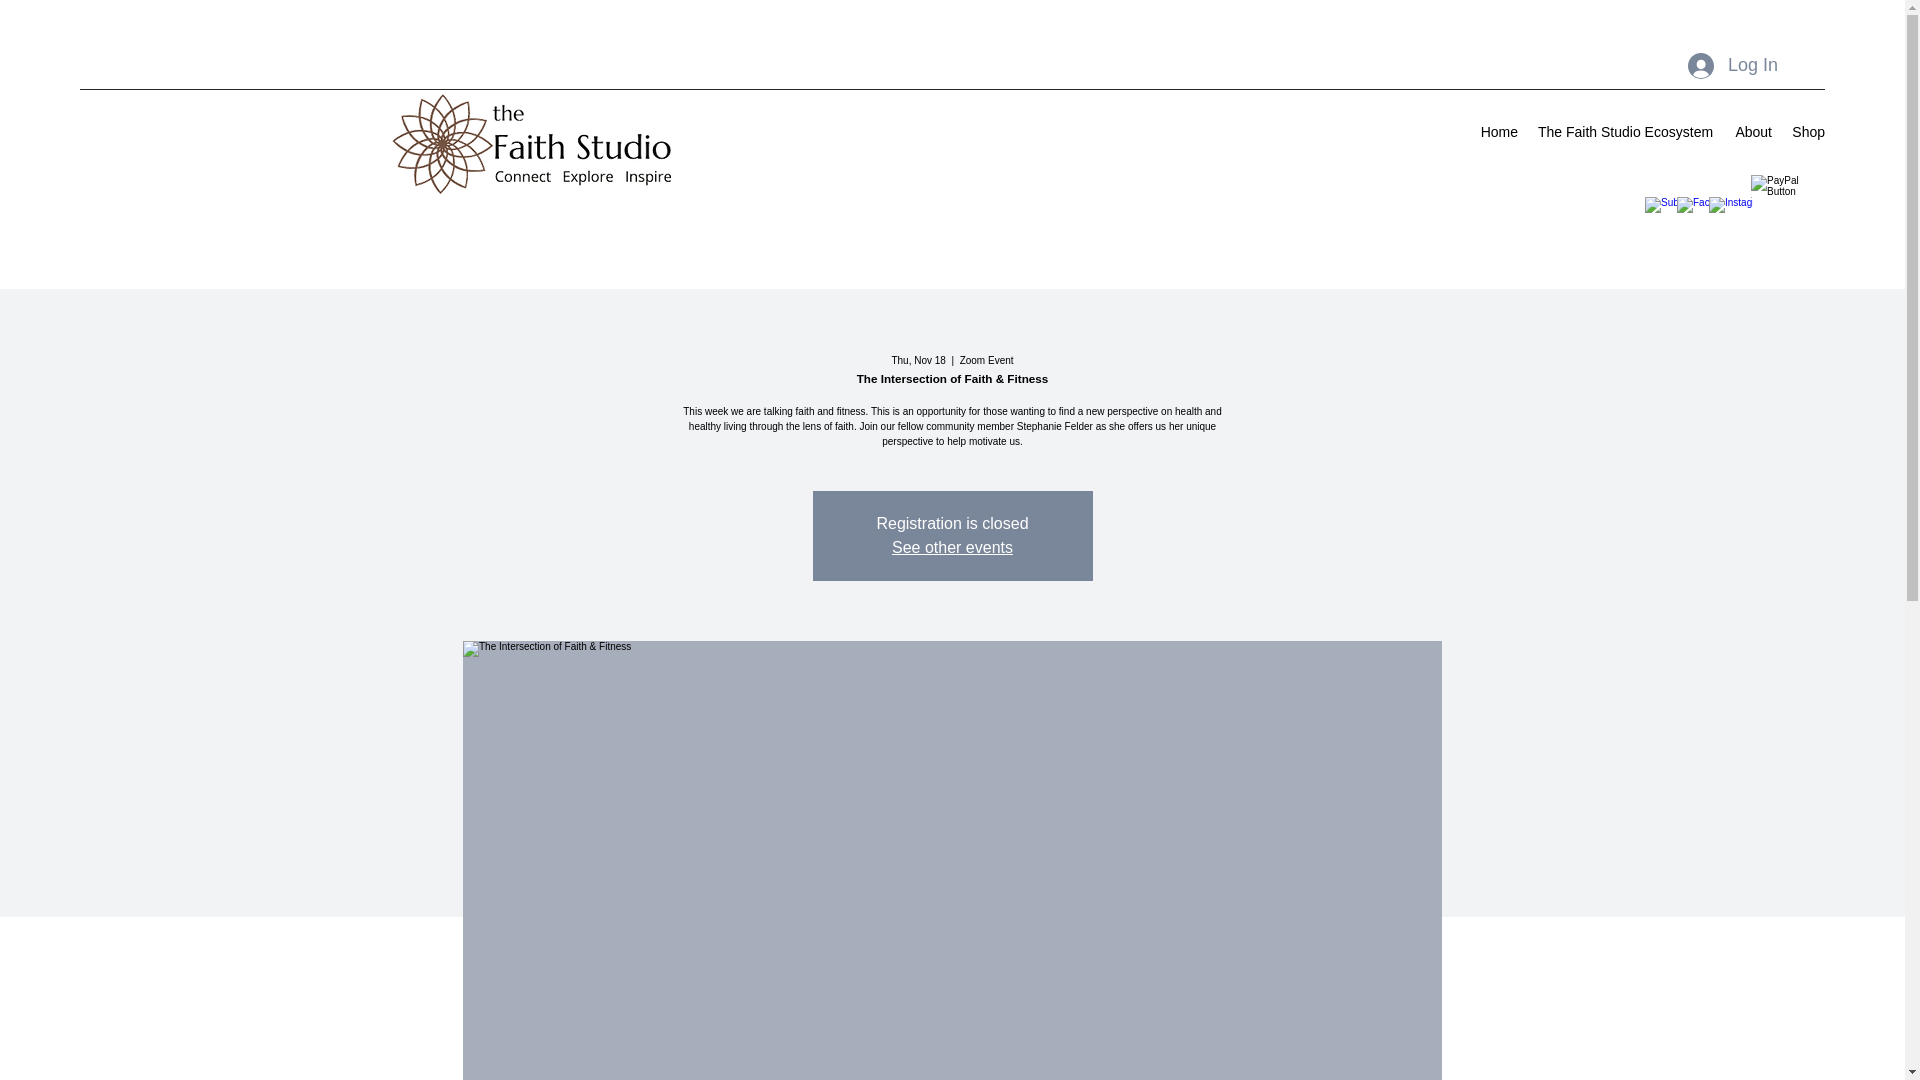 This screenshot has height=1080, width=1920. What do you see at coordinates (1732, 66) in the screenshot?
I see `Log In` at bounding box center [1732, 66].